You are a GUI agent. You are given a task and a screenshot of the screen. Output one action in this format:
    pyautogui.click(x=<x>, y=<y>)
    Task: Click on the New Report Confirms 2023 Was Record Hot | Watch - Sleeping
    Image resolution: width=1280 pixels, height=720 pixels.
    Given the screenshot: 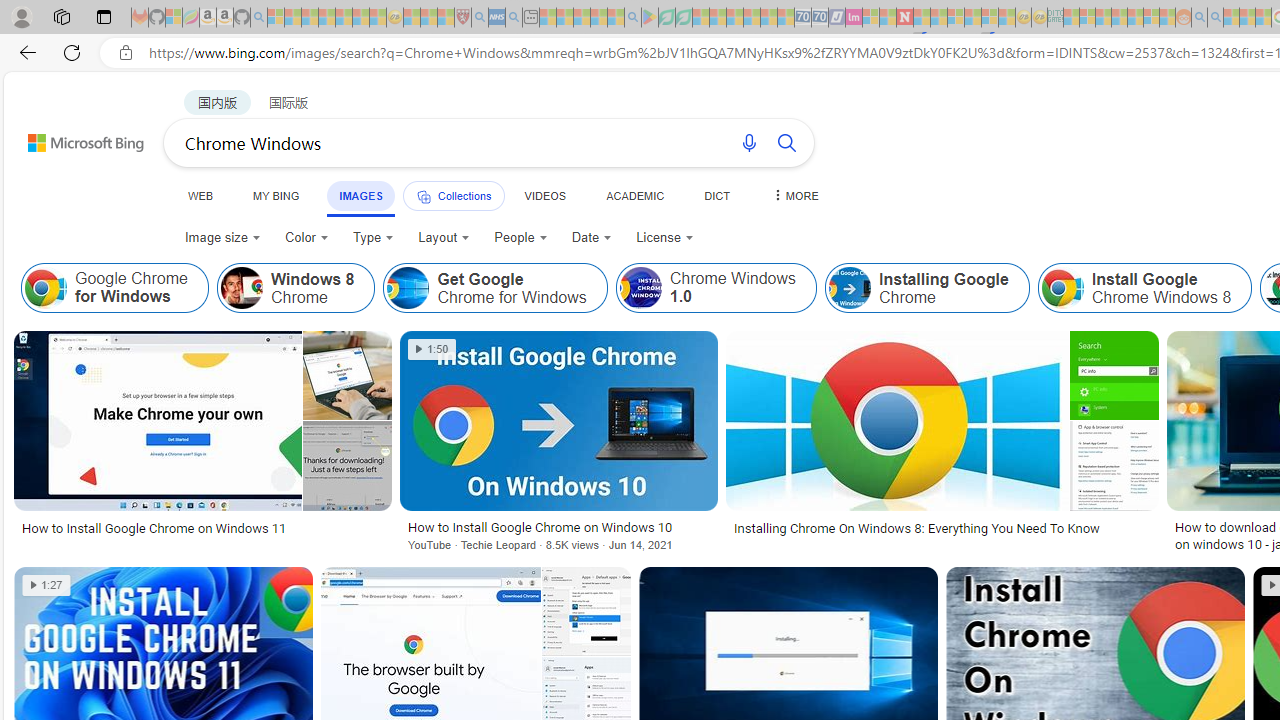 What is the action you would take?
    pyautogui.click(x=343, y=18)
    